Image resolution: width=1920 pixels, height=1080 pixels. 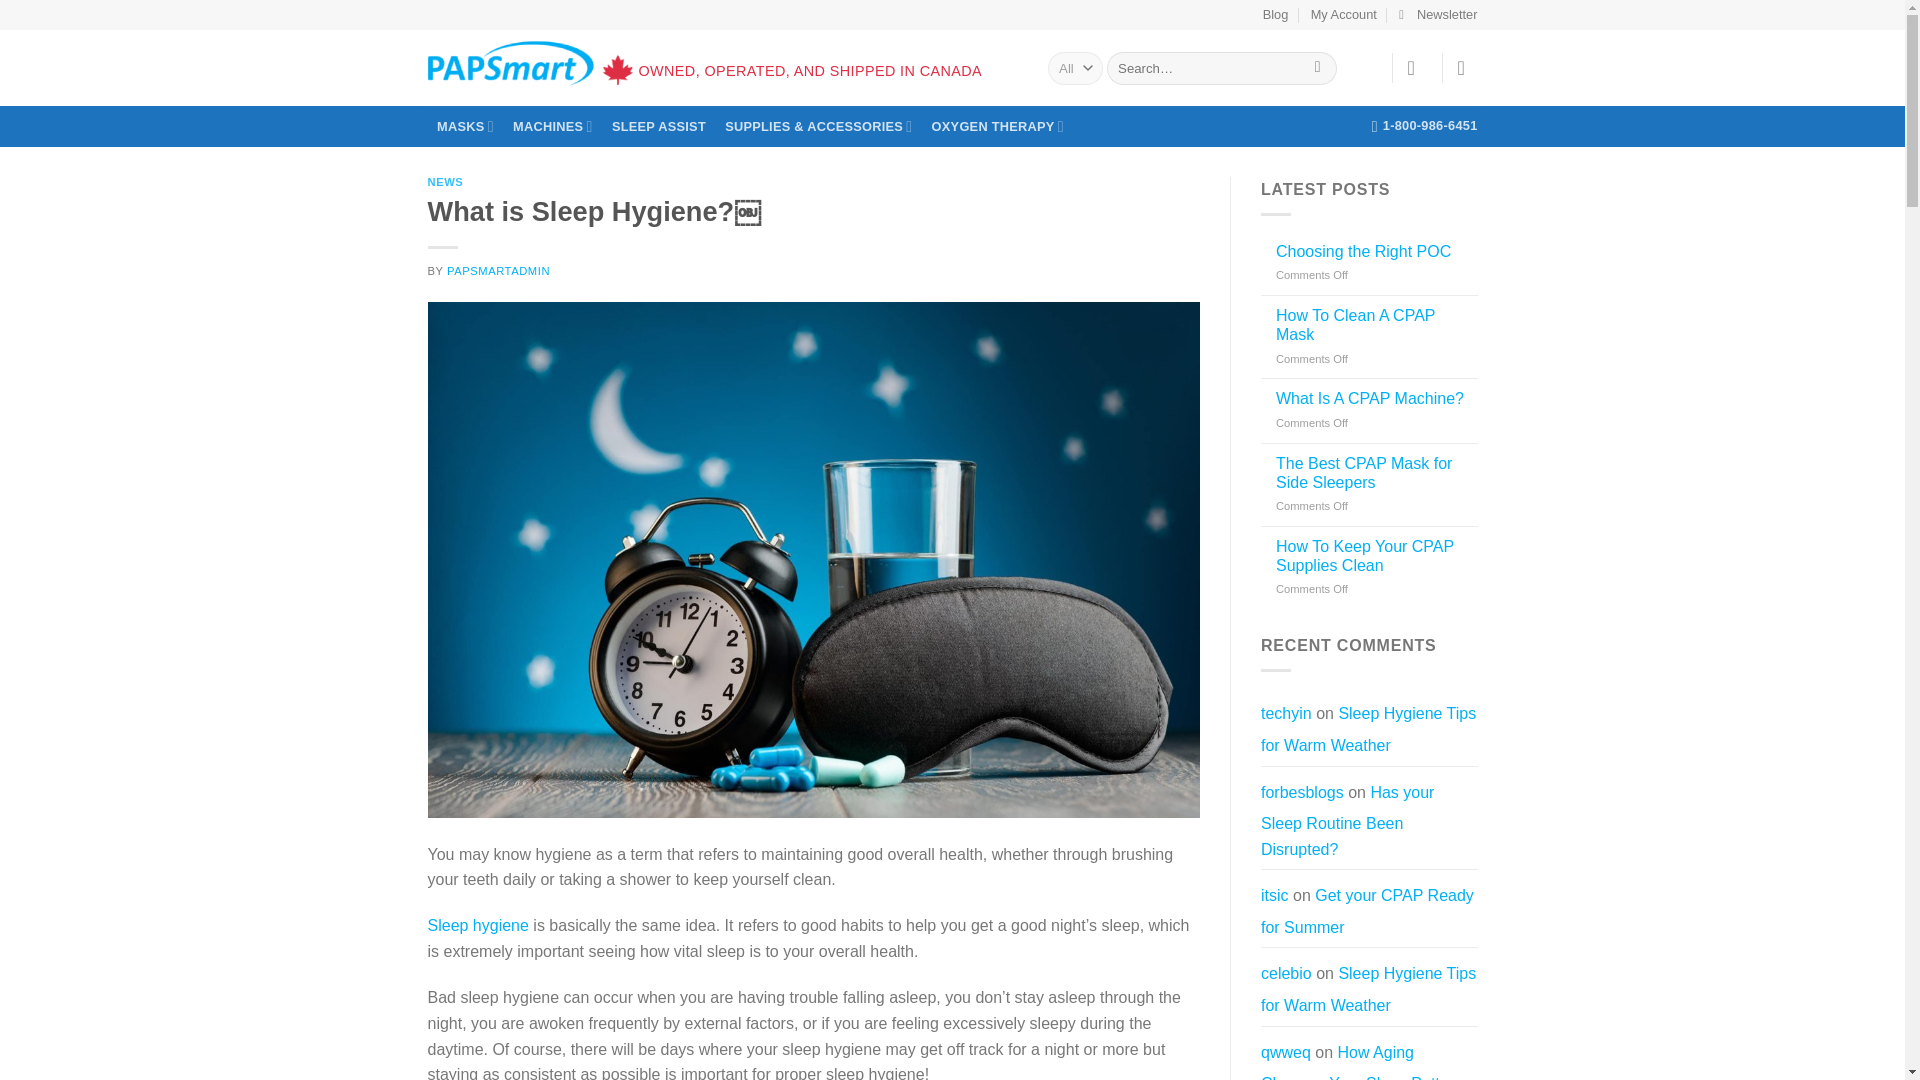 What do you see at coordinates (552, 126) in the screenshot?
I see `MACHINES` at bounding box center [552, 126].